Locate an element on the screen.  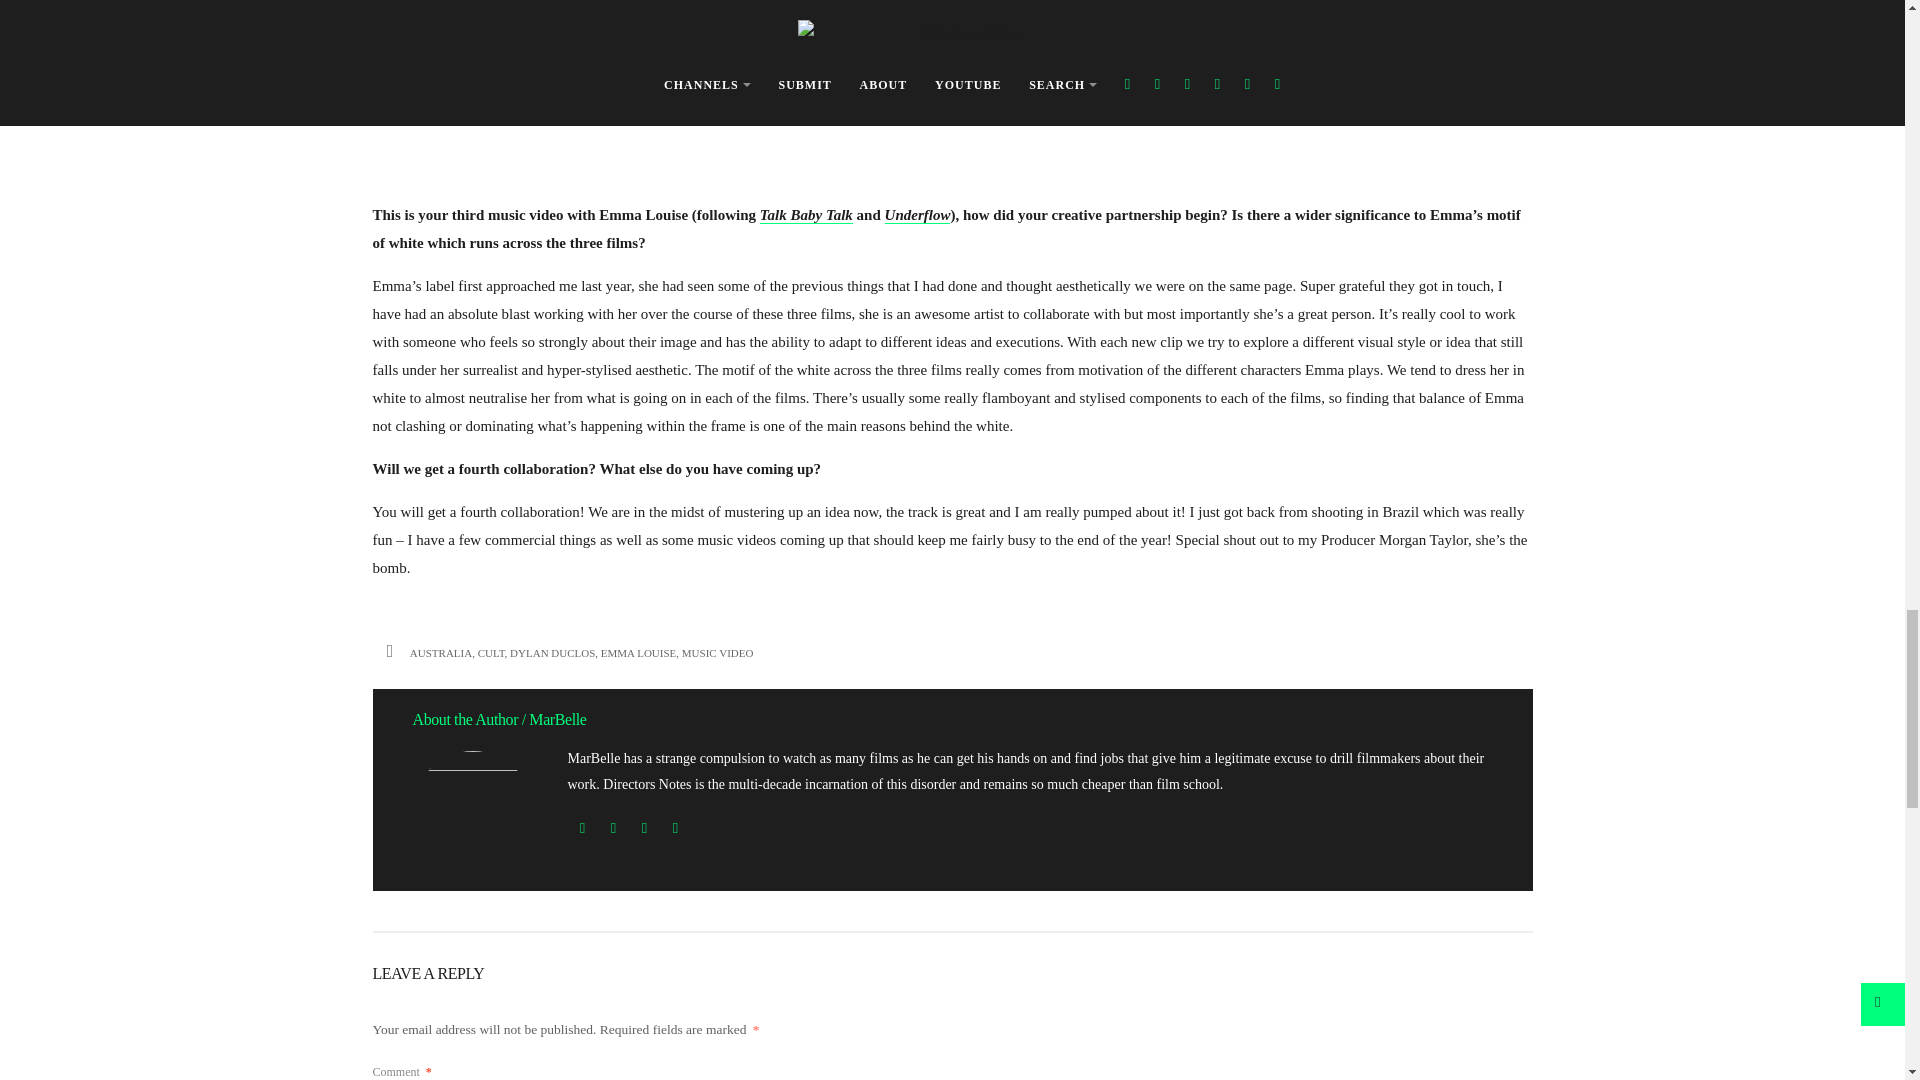
AUSTRALIA is located at coordinates (441, 652).